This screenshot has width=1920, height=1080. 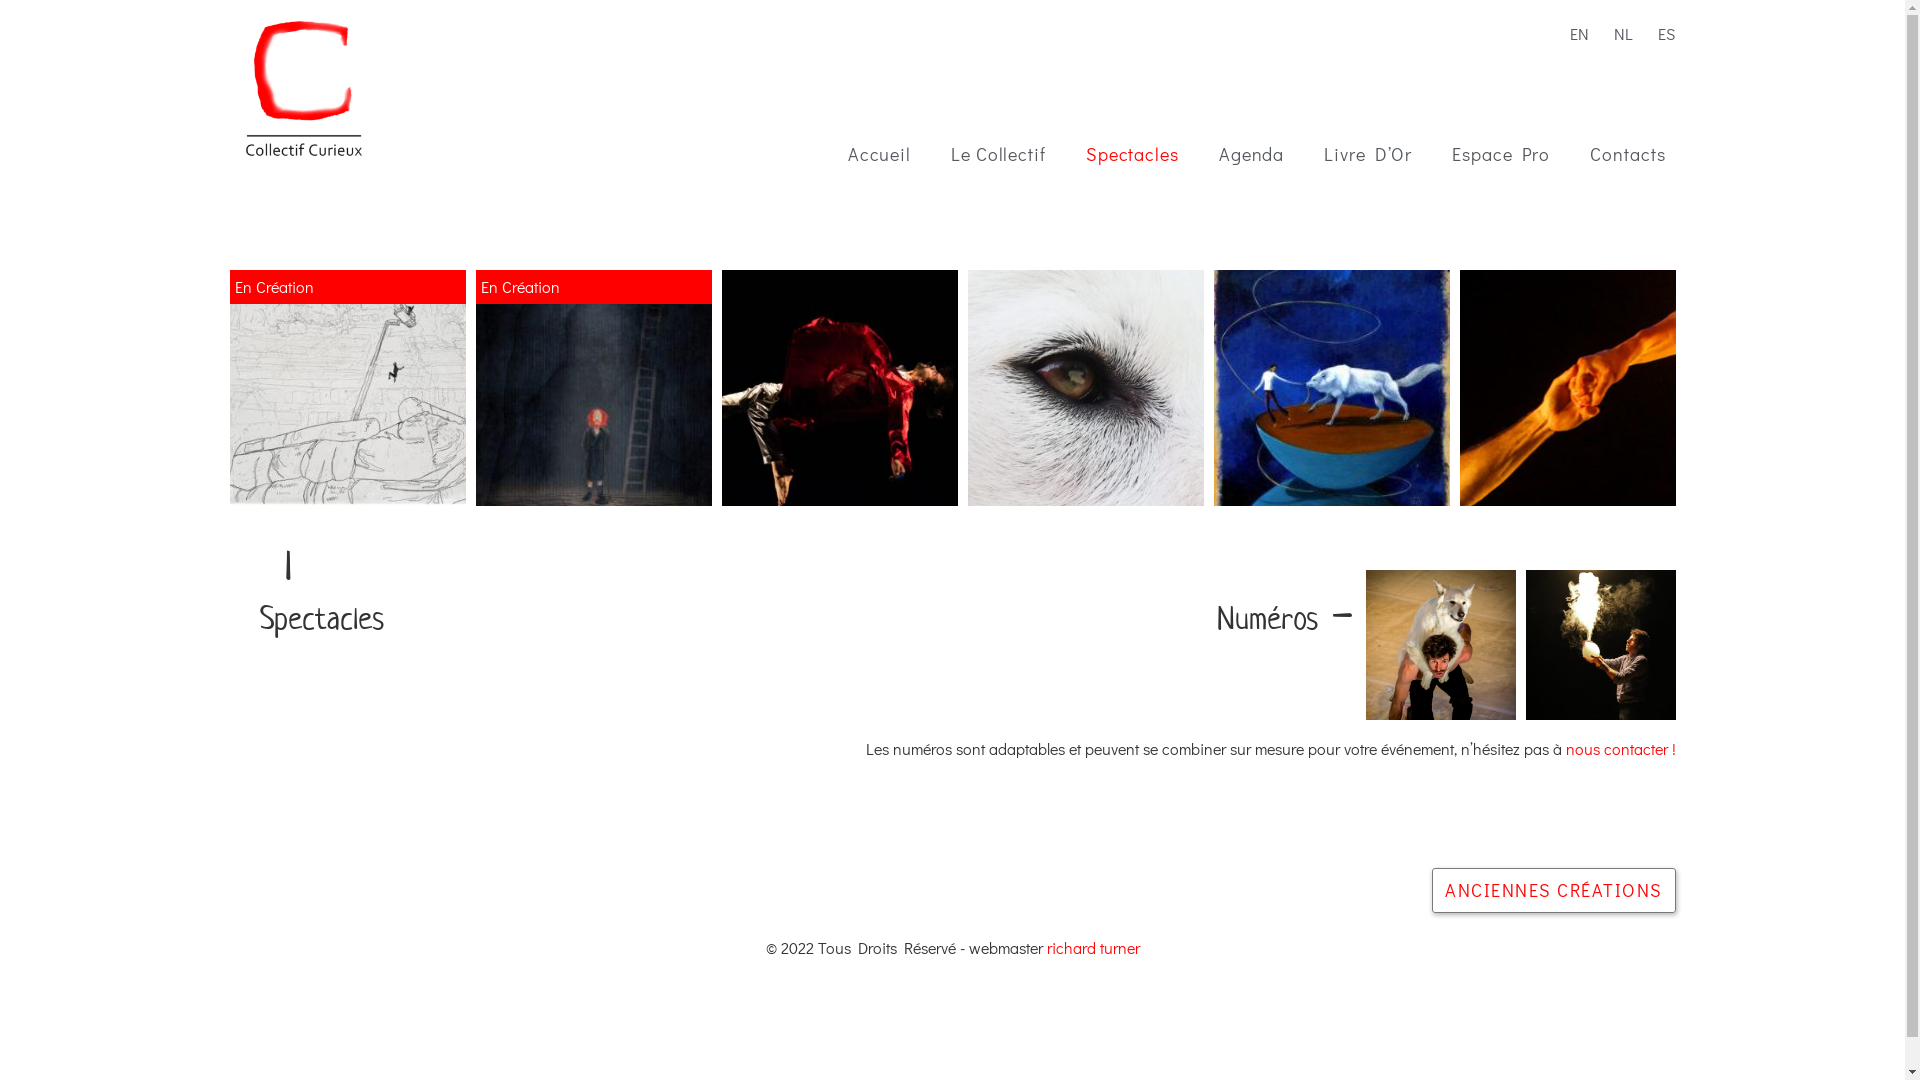 What do you see at coordinates (1092, 948) in the screenshot?
I see `richard turner` at bounding box center [1092, 948].